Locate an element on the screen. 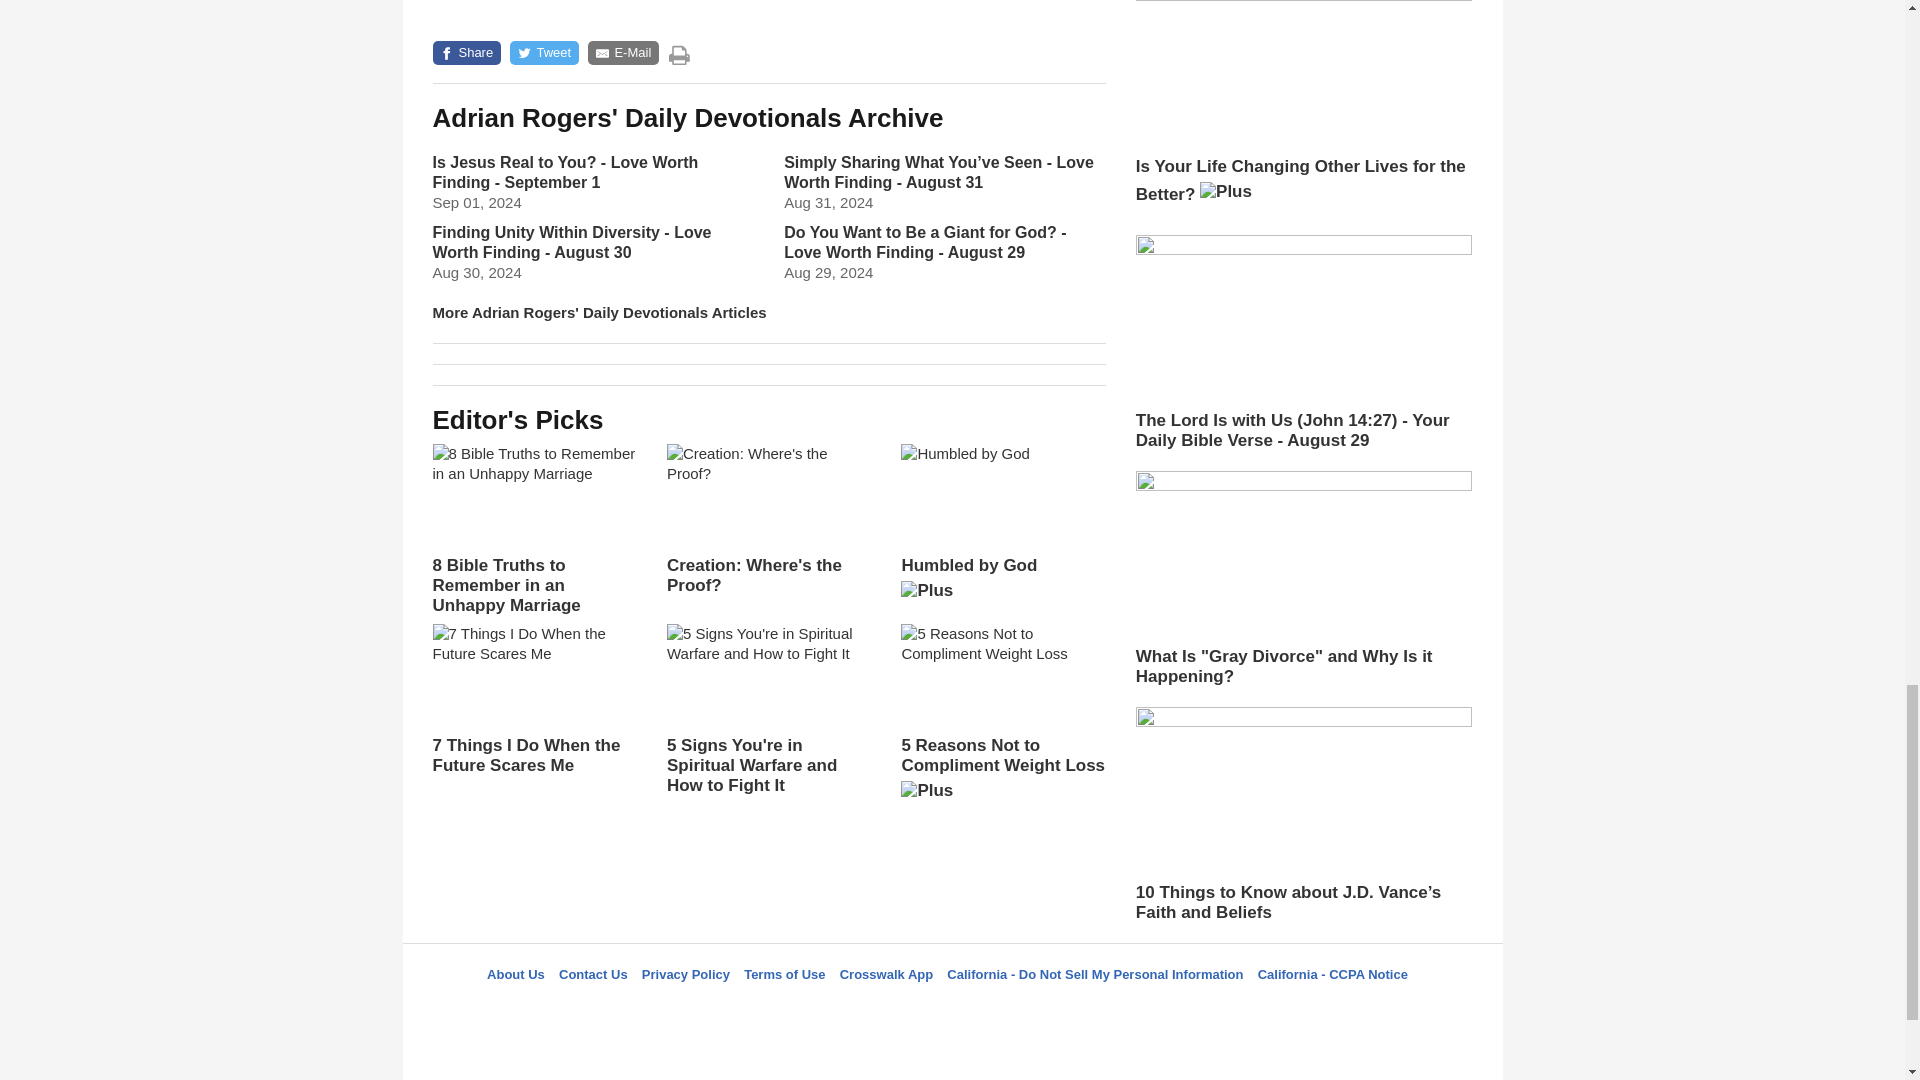  LifeAudio is located at coordinates (949, 1010).